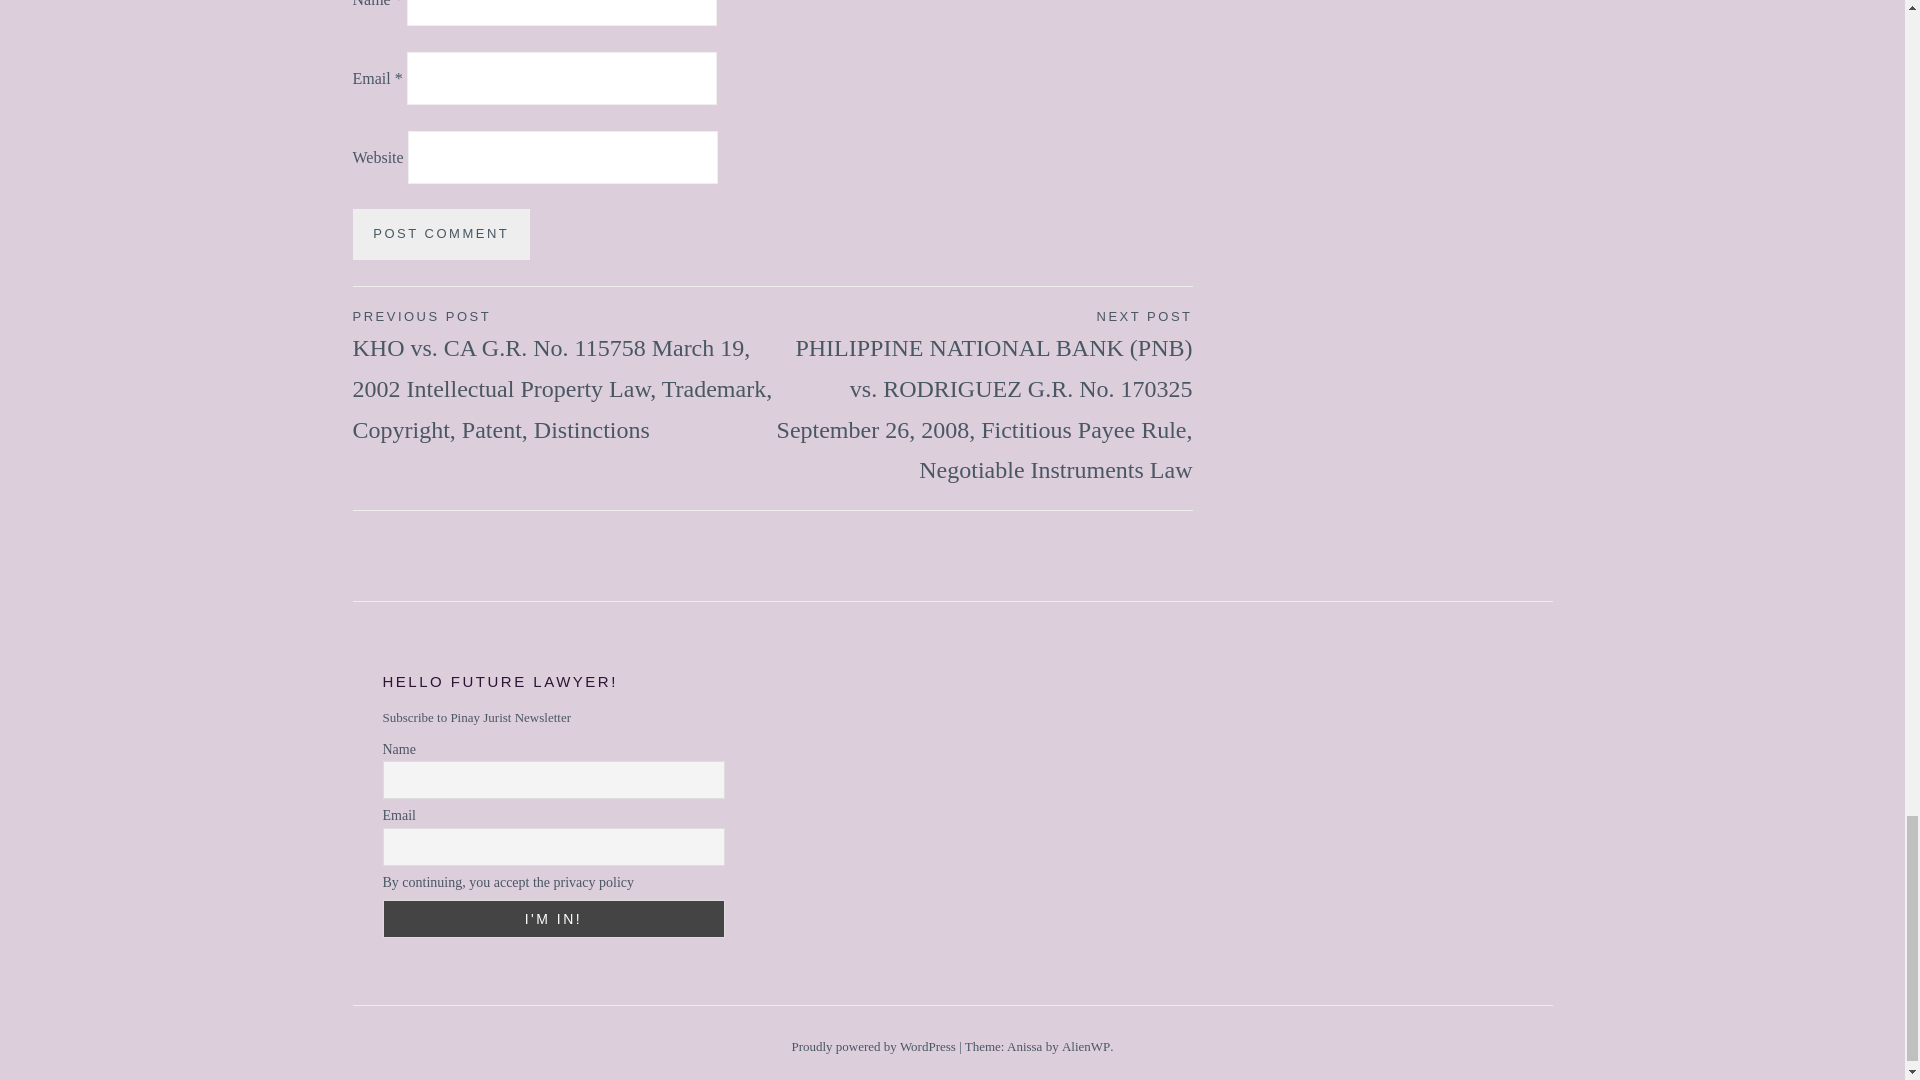 The width and height of the screenshot is (1920, 1080). Describe the element at coordinates (552, 918) in the screenshot. I see `I'm In!` at that location.